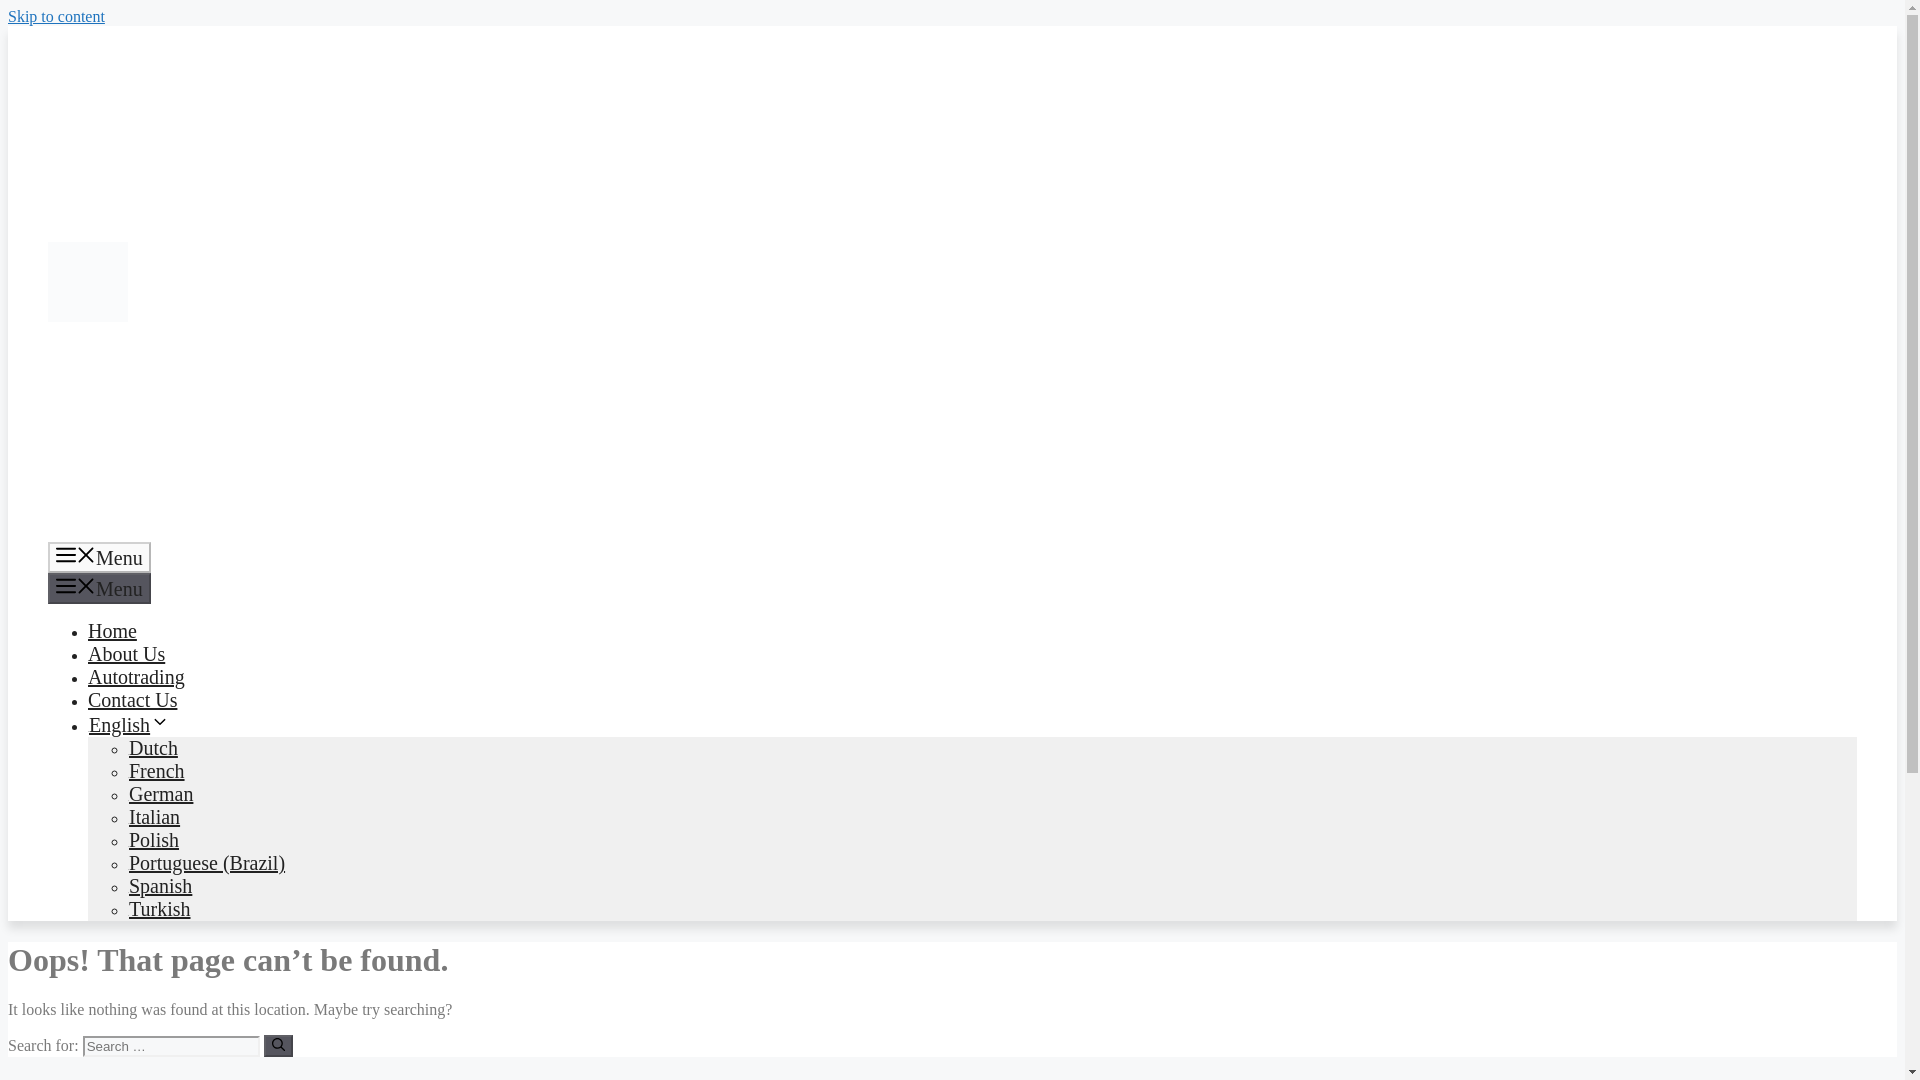  What do you see at coordinates (100, 558) in the screenshot?
I see `Menu` at bounding box center [100, 558].